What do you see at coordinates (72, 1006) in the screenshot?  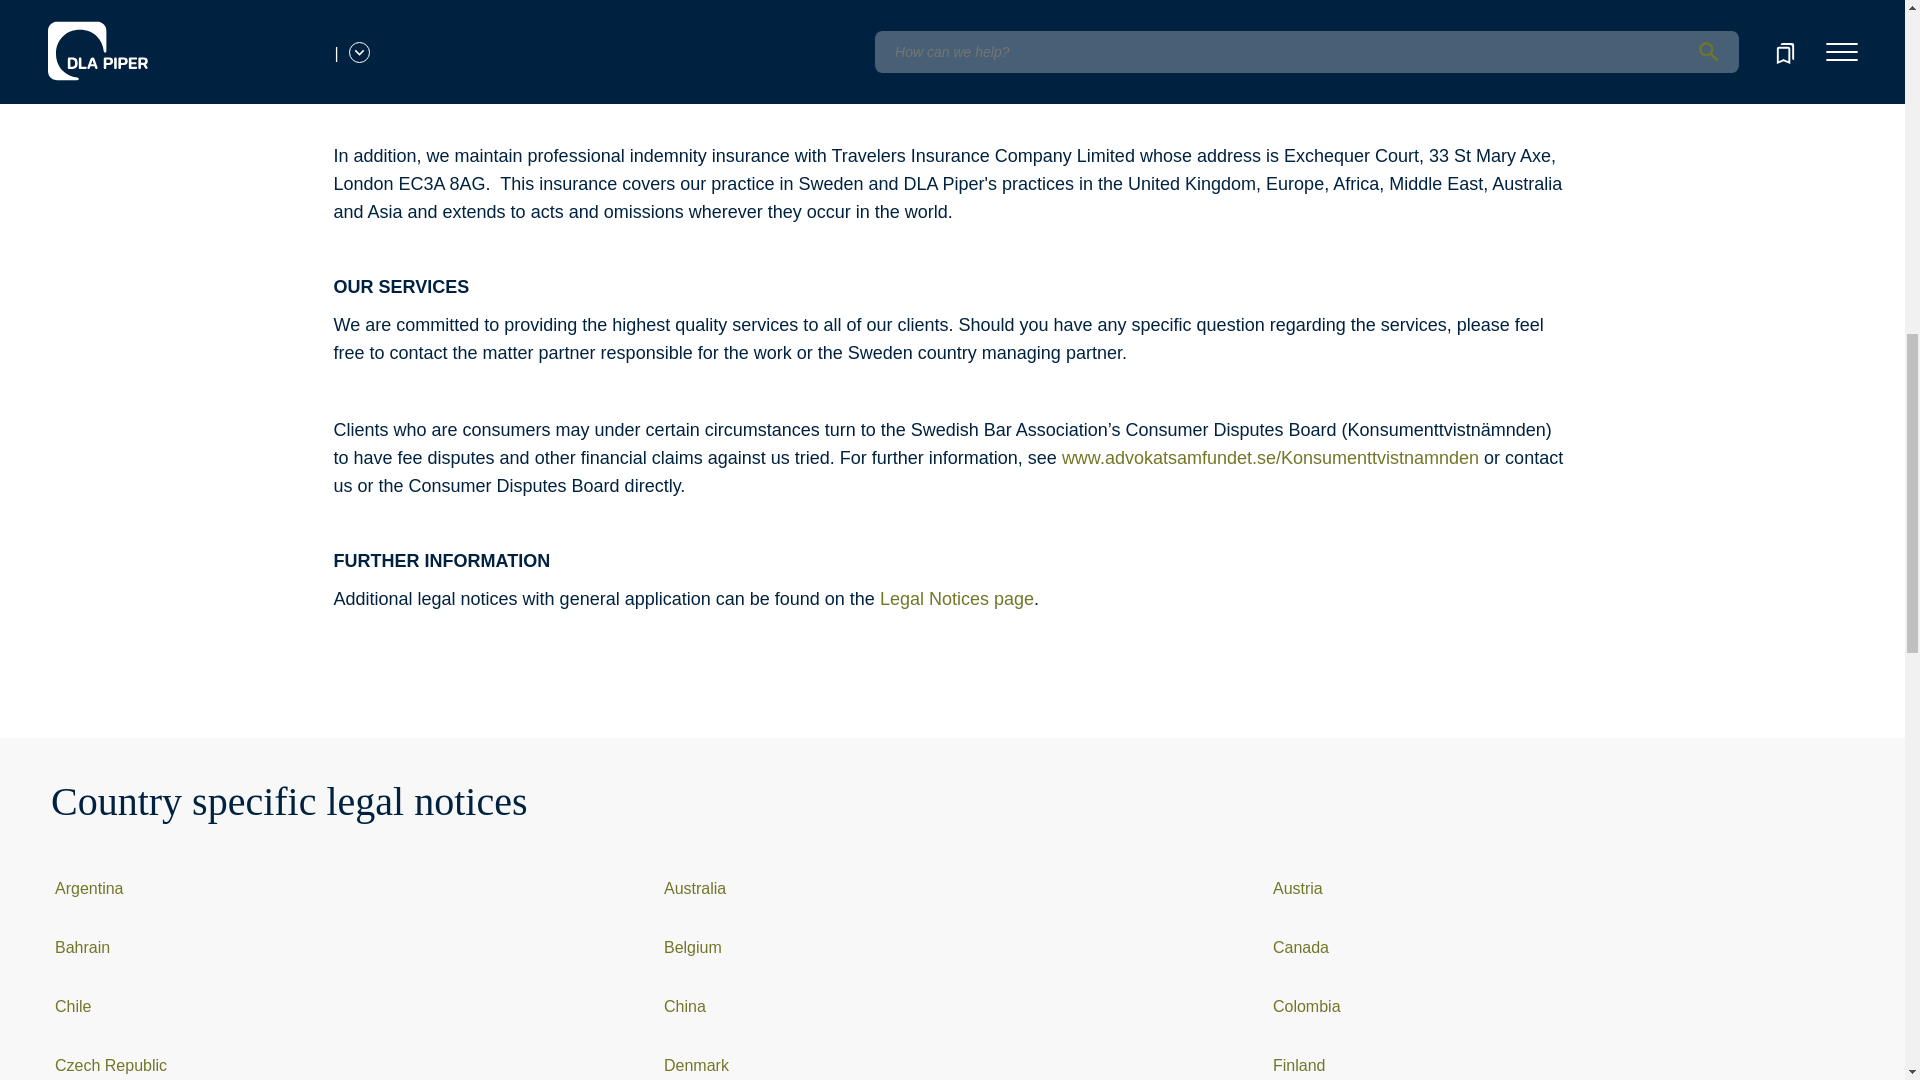 I see `Chile` at bounding box center [72, 1006].